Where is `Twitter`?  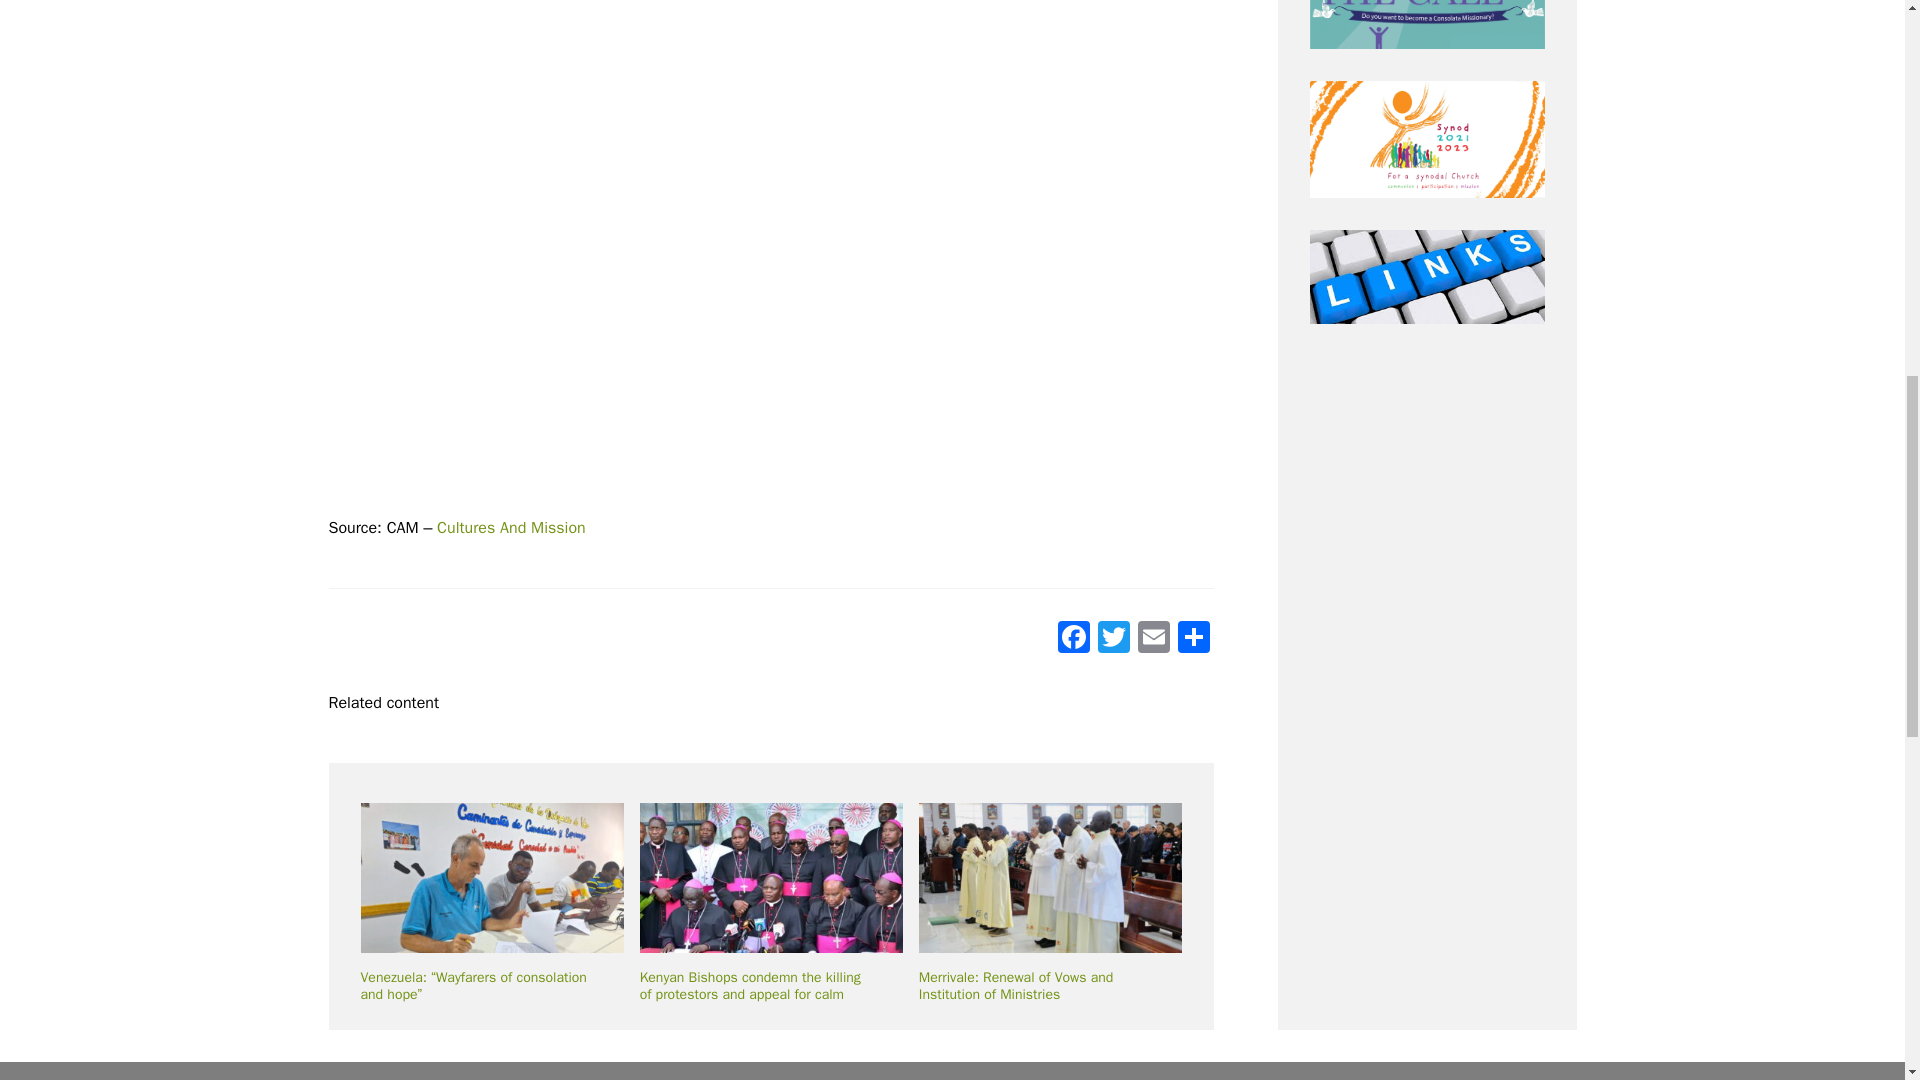 Twitter is located at coordinates (1114, 640).